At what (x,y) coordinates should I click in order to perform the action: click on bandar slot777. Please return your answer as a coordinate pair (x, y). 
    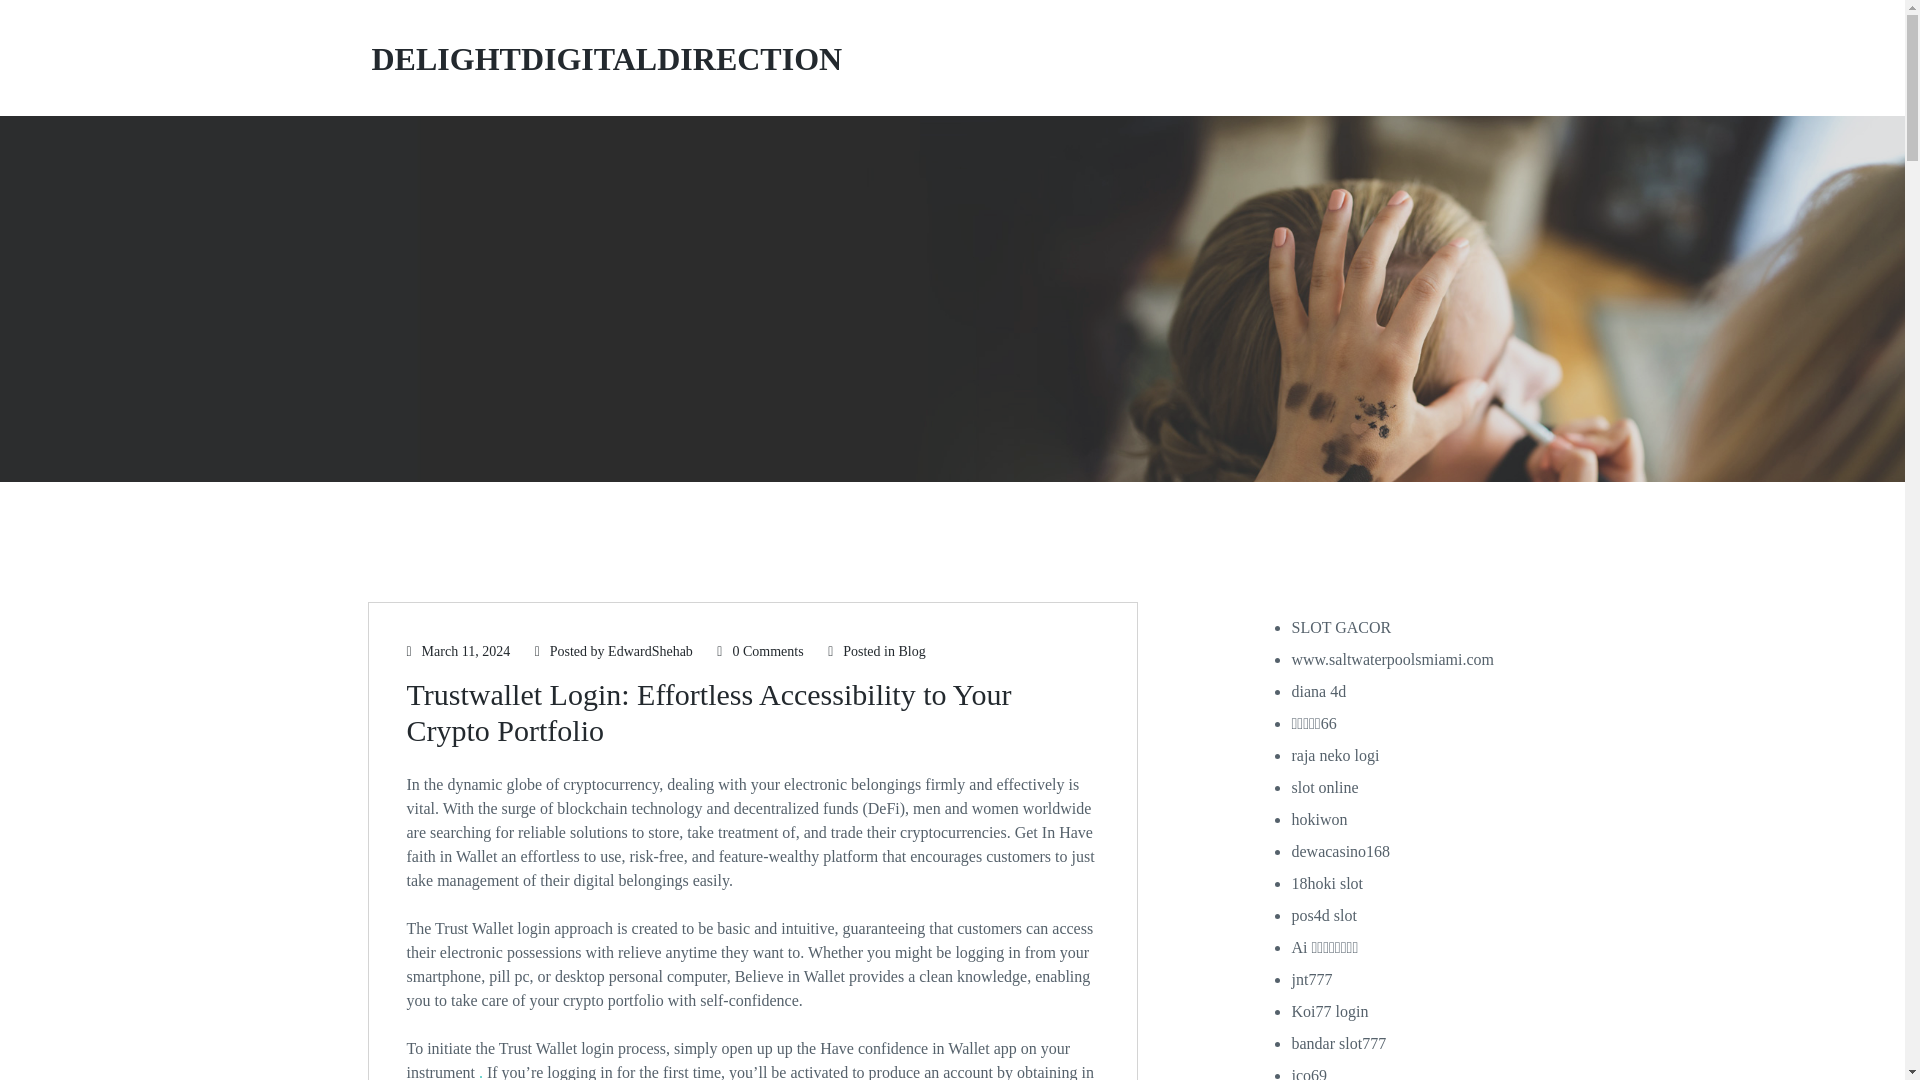
    Looking at the image, I should click on (1338, 1042).